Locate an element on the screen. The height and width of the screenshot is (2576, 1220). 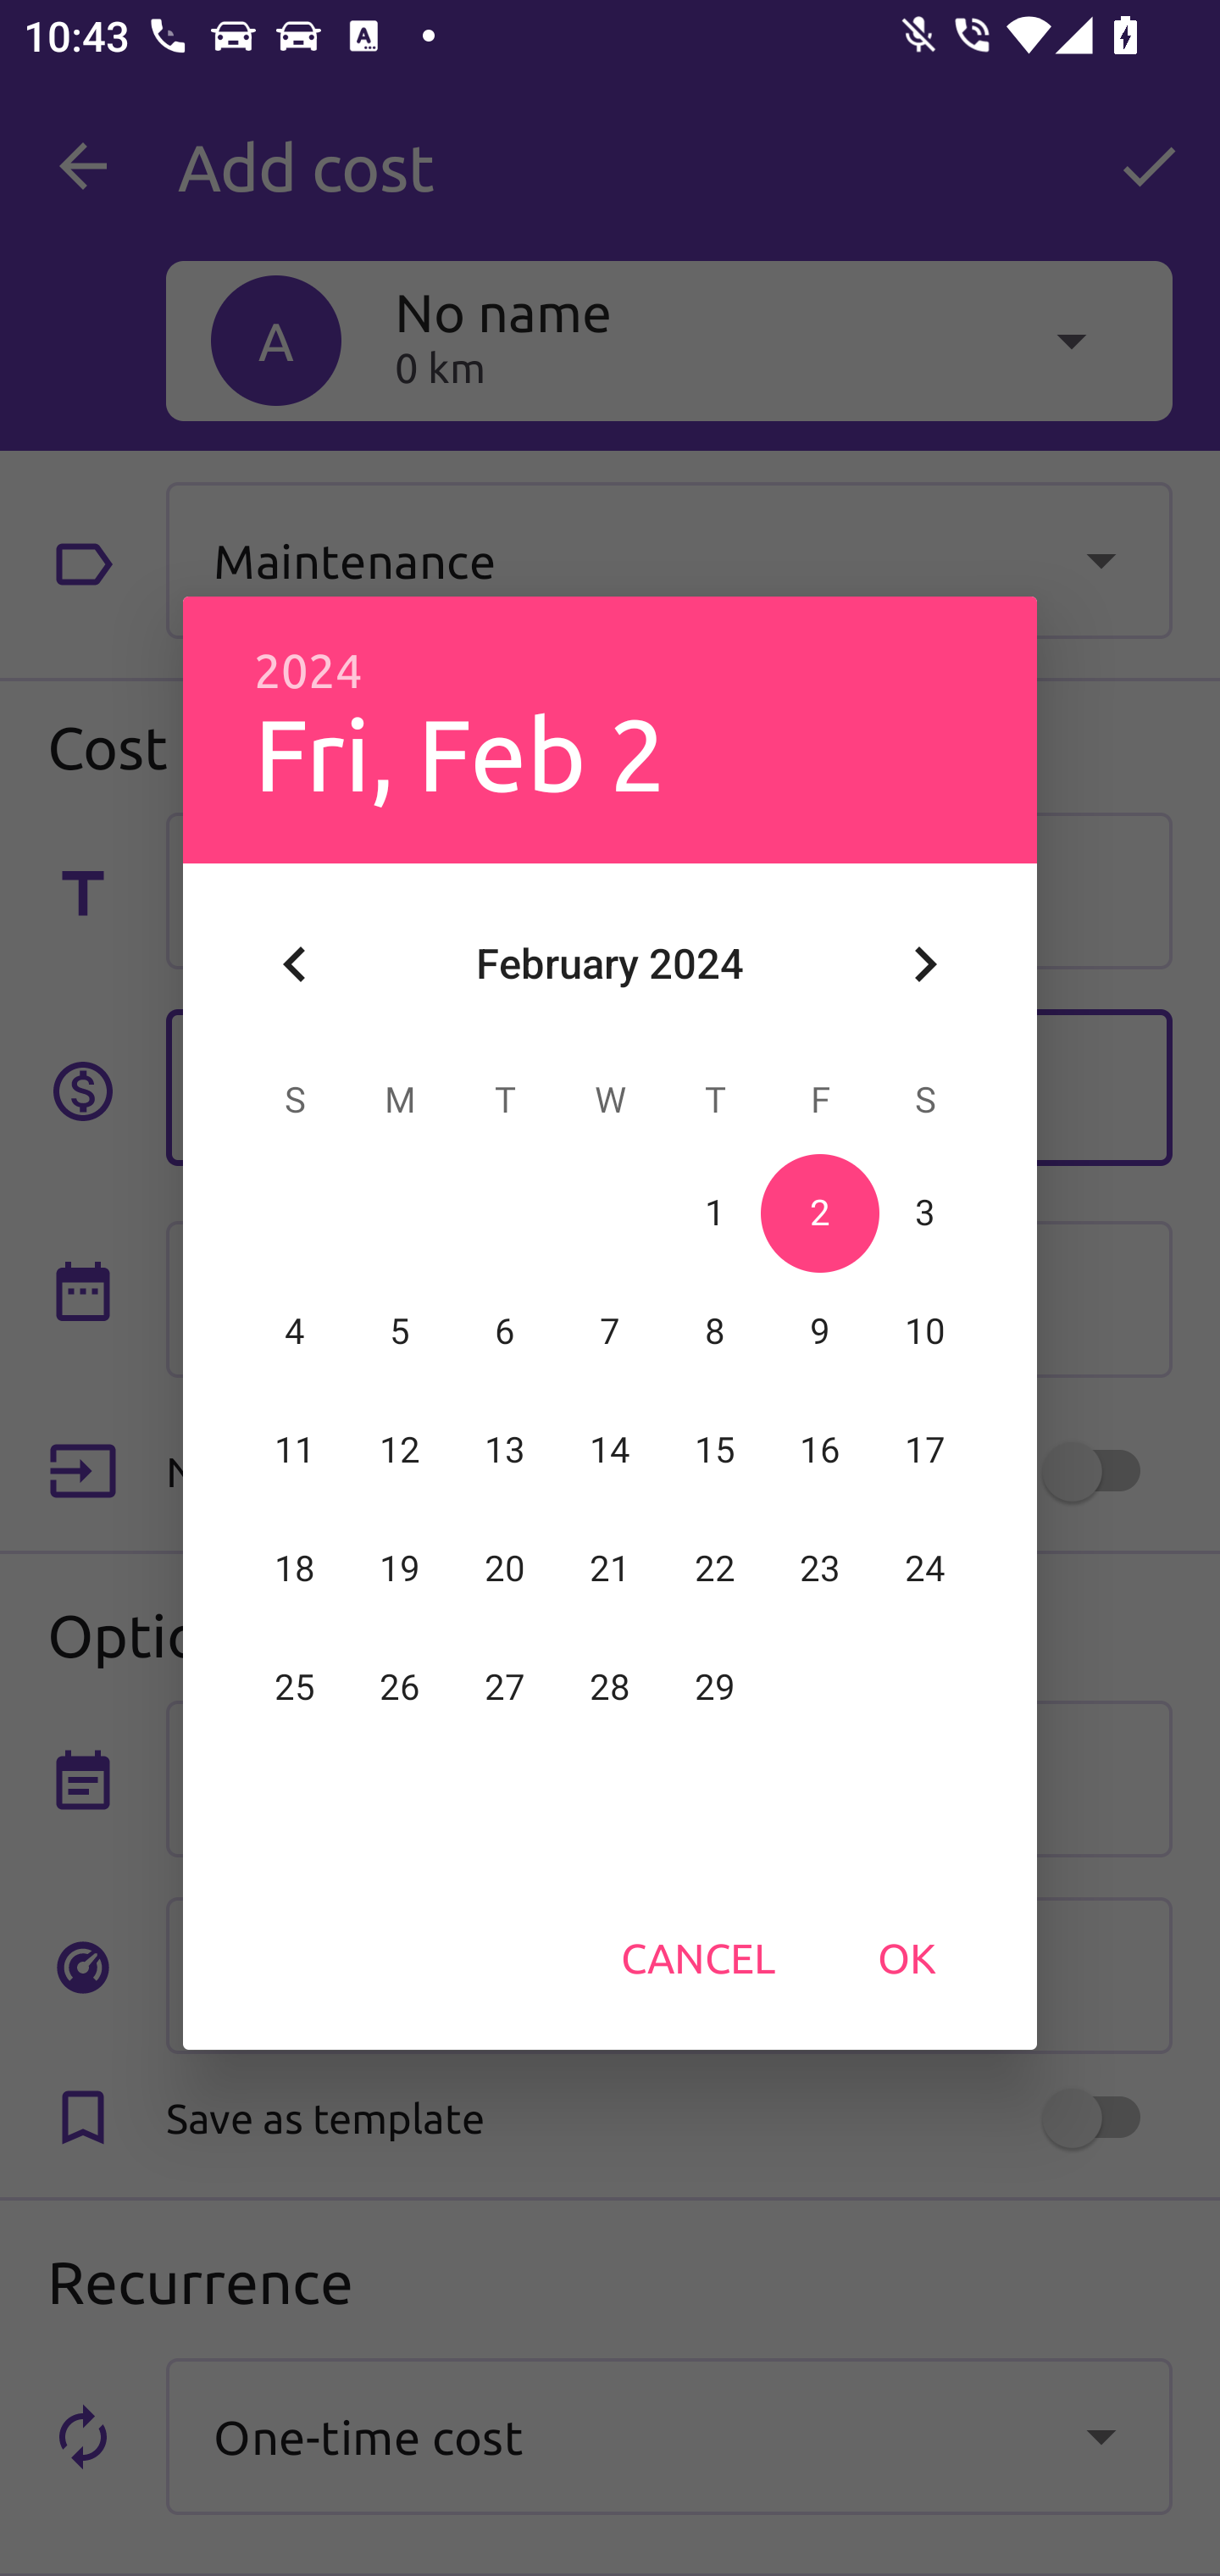
Fri, Feb 2 is located at coordinates (460, 752).